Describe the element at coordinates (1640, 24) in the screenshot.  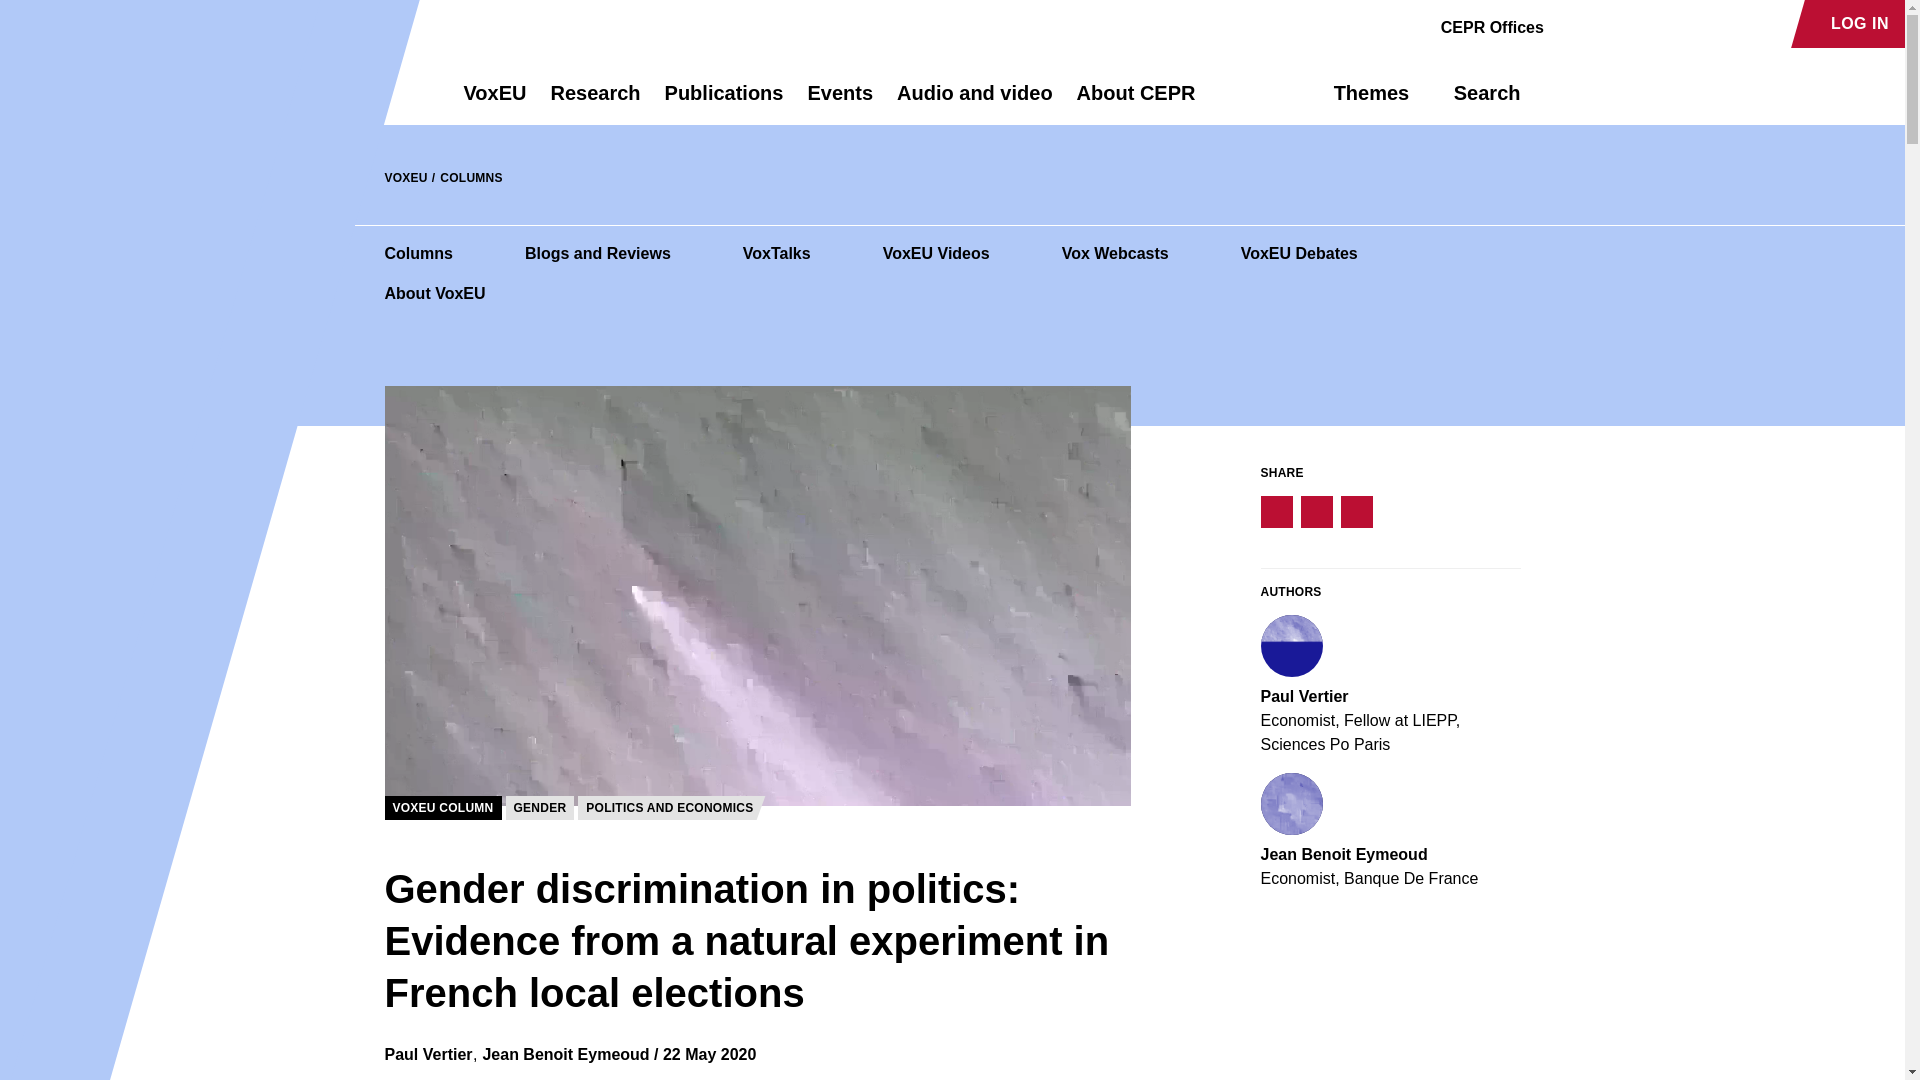
I see `Go to Linkedin profile` at that location.